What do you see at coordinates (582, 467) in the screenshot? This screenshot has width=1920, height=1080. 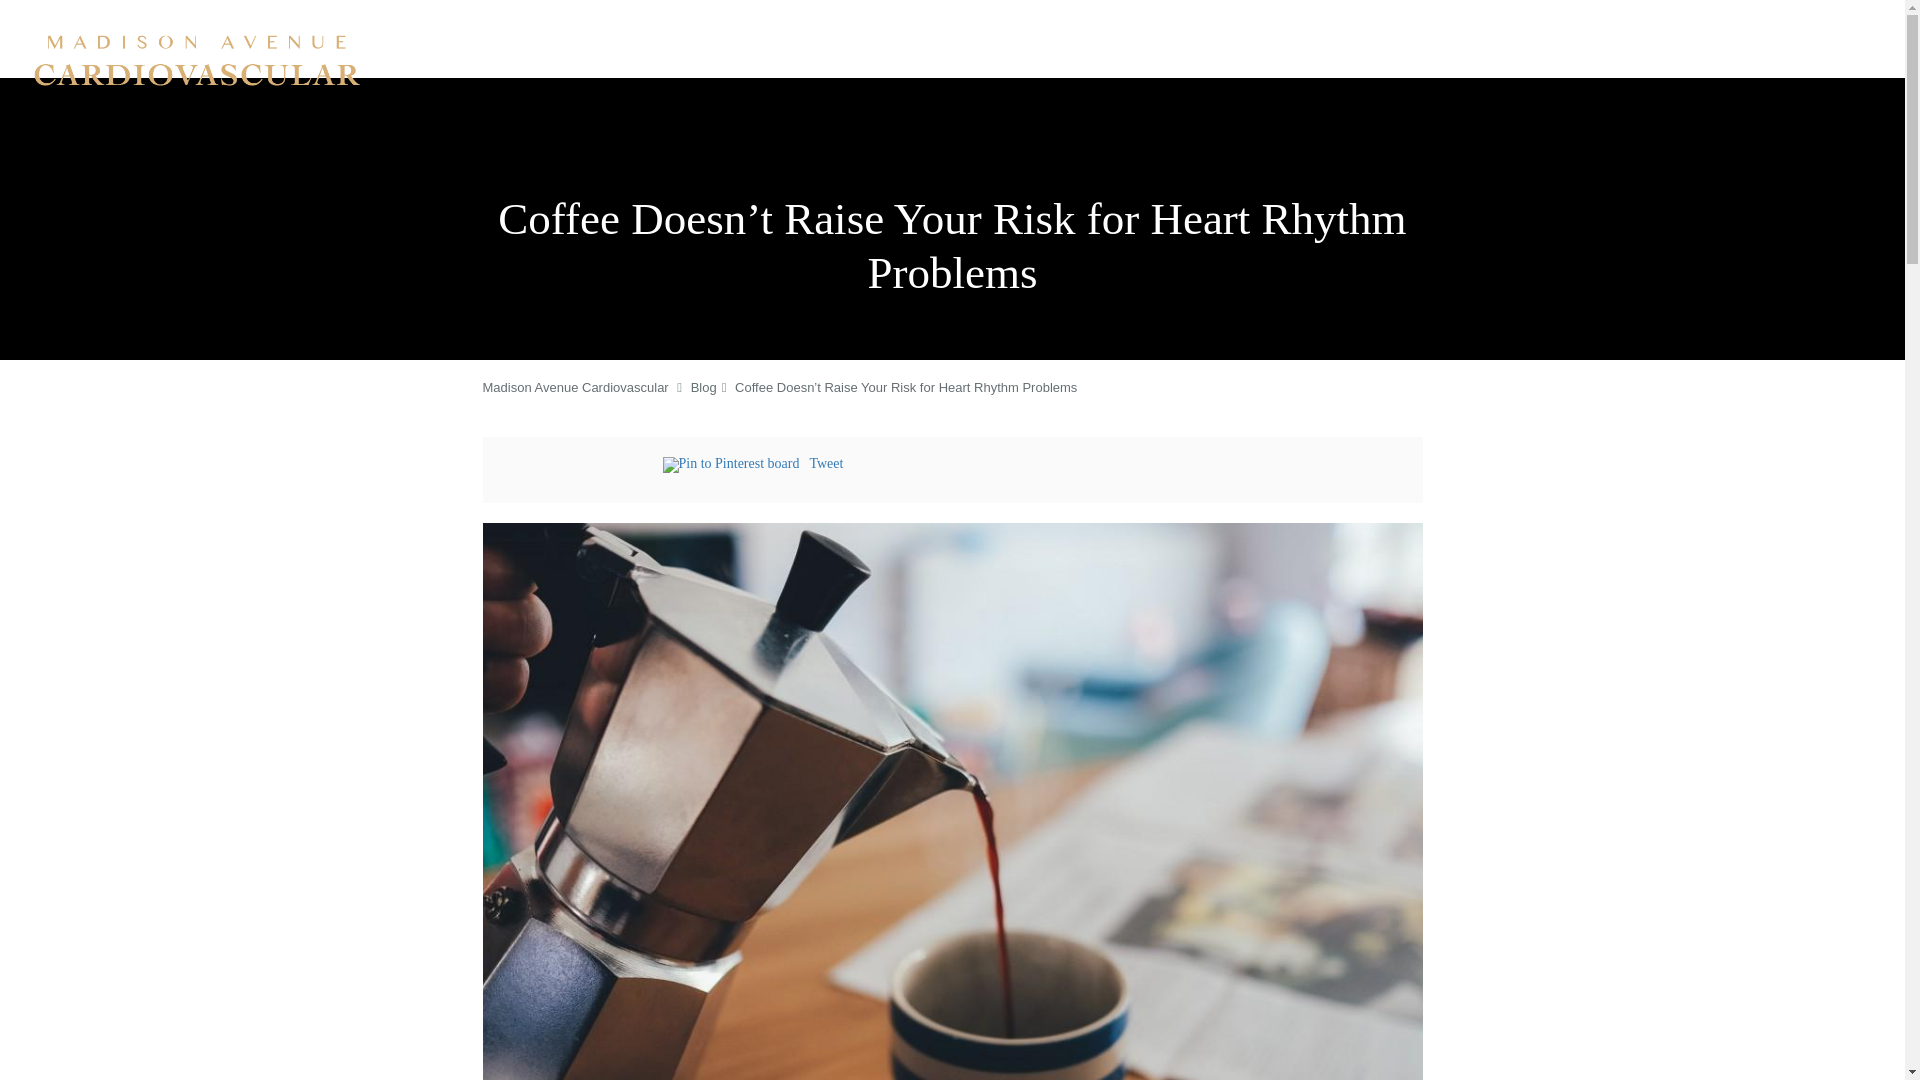 I see `Facebook social button` at bounding box center [582, 467].